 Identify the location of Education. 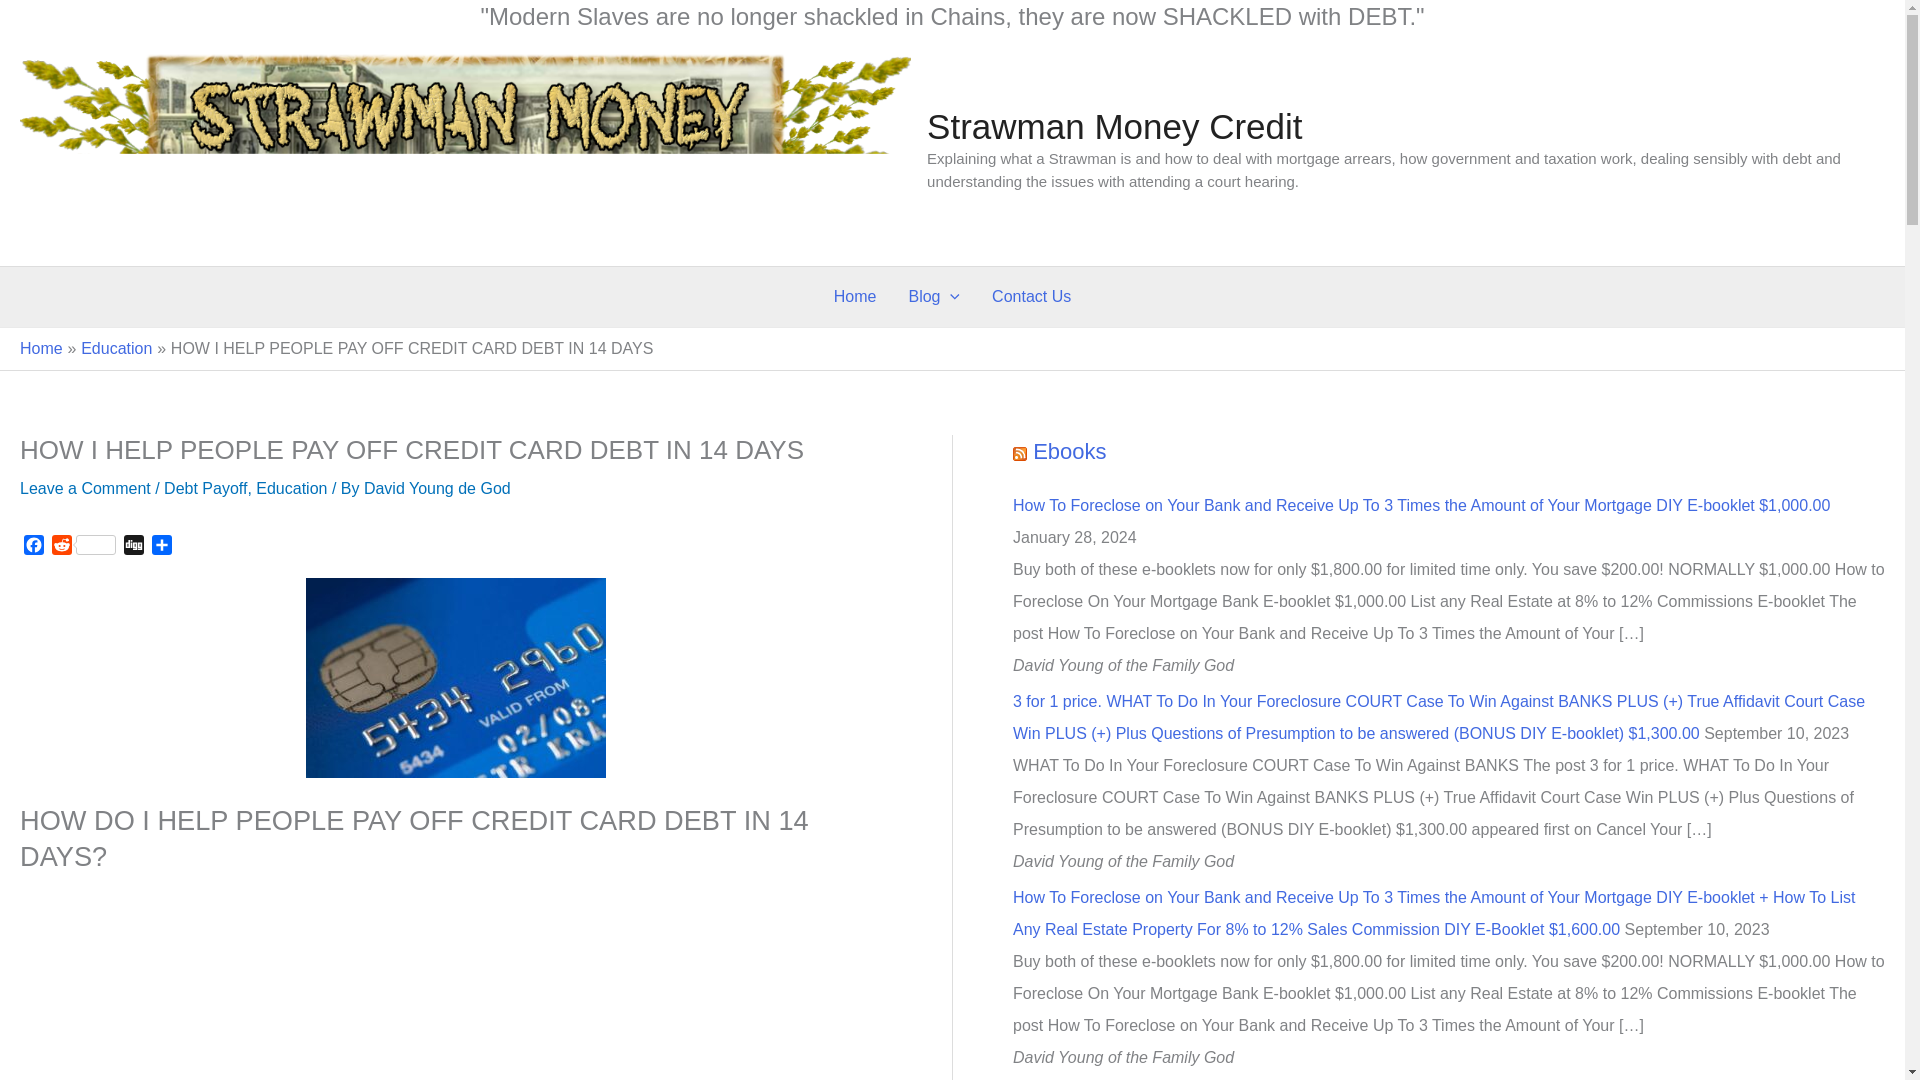
(290, 488).